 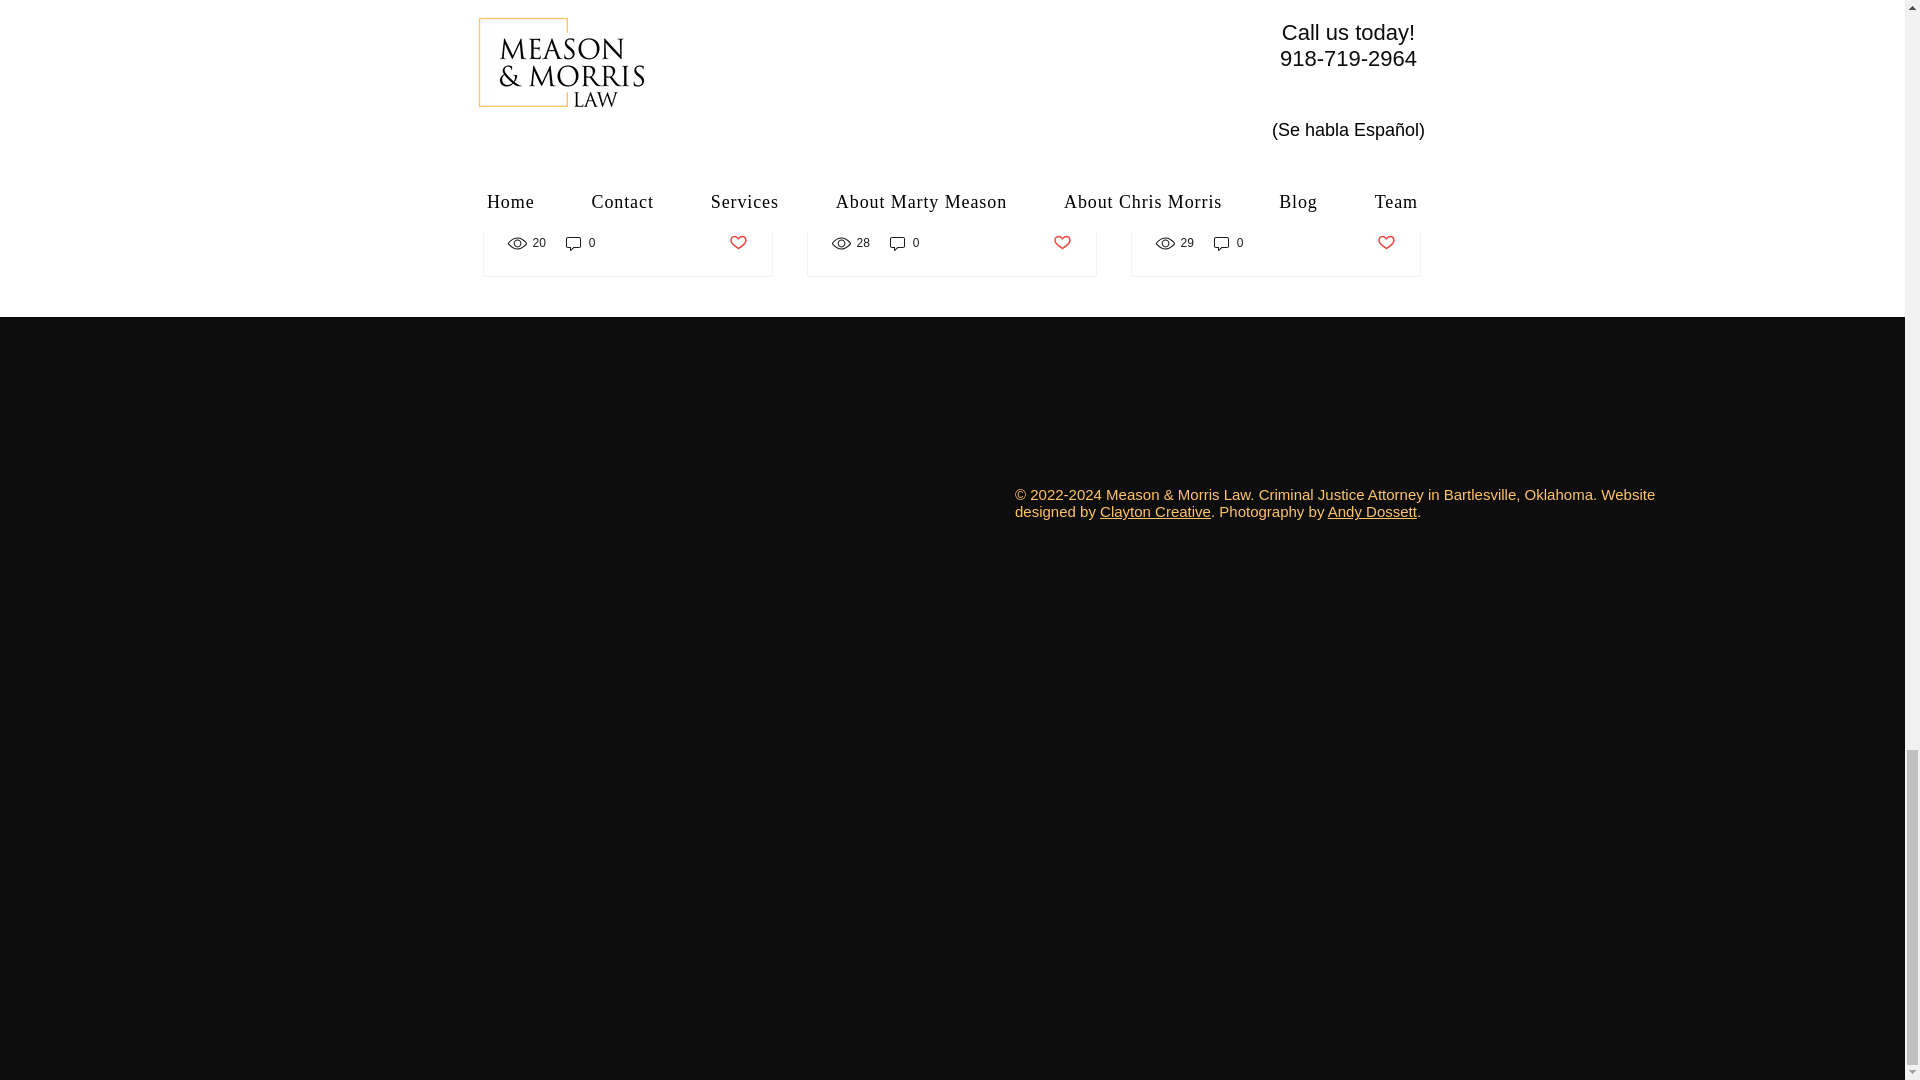 What do you see at coordinates (628, 173) in the screenshot?
I see `What To Expect During a Criminal Trial` at bounding box center [628, 173].